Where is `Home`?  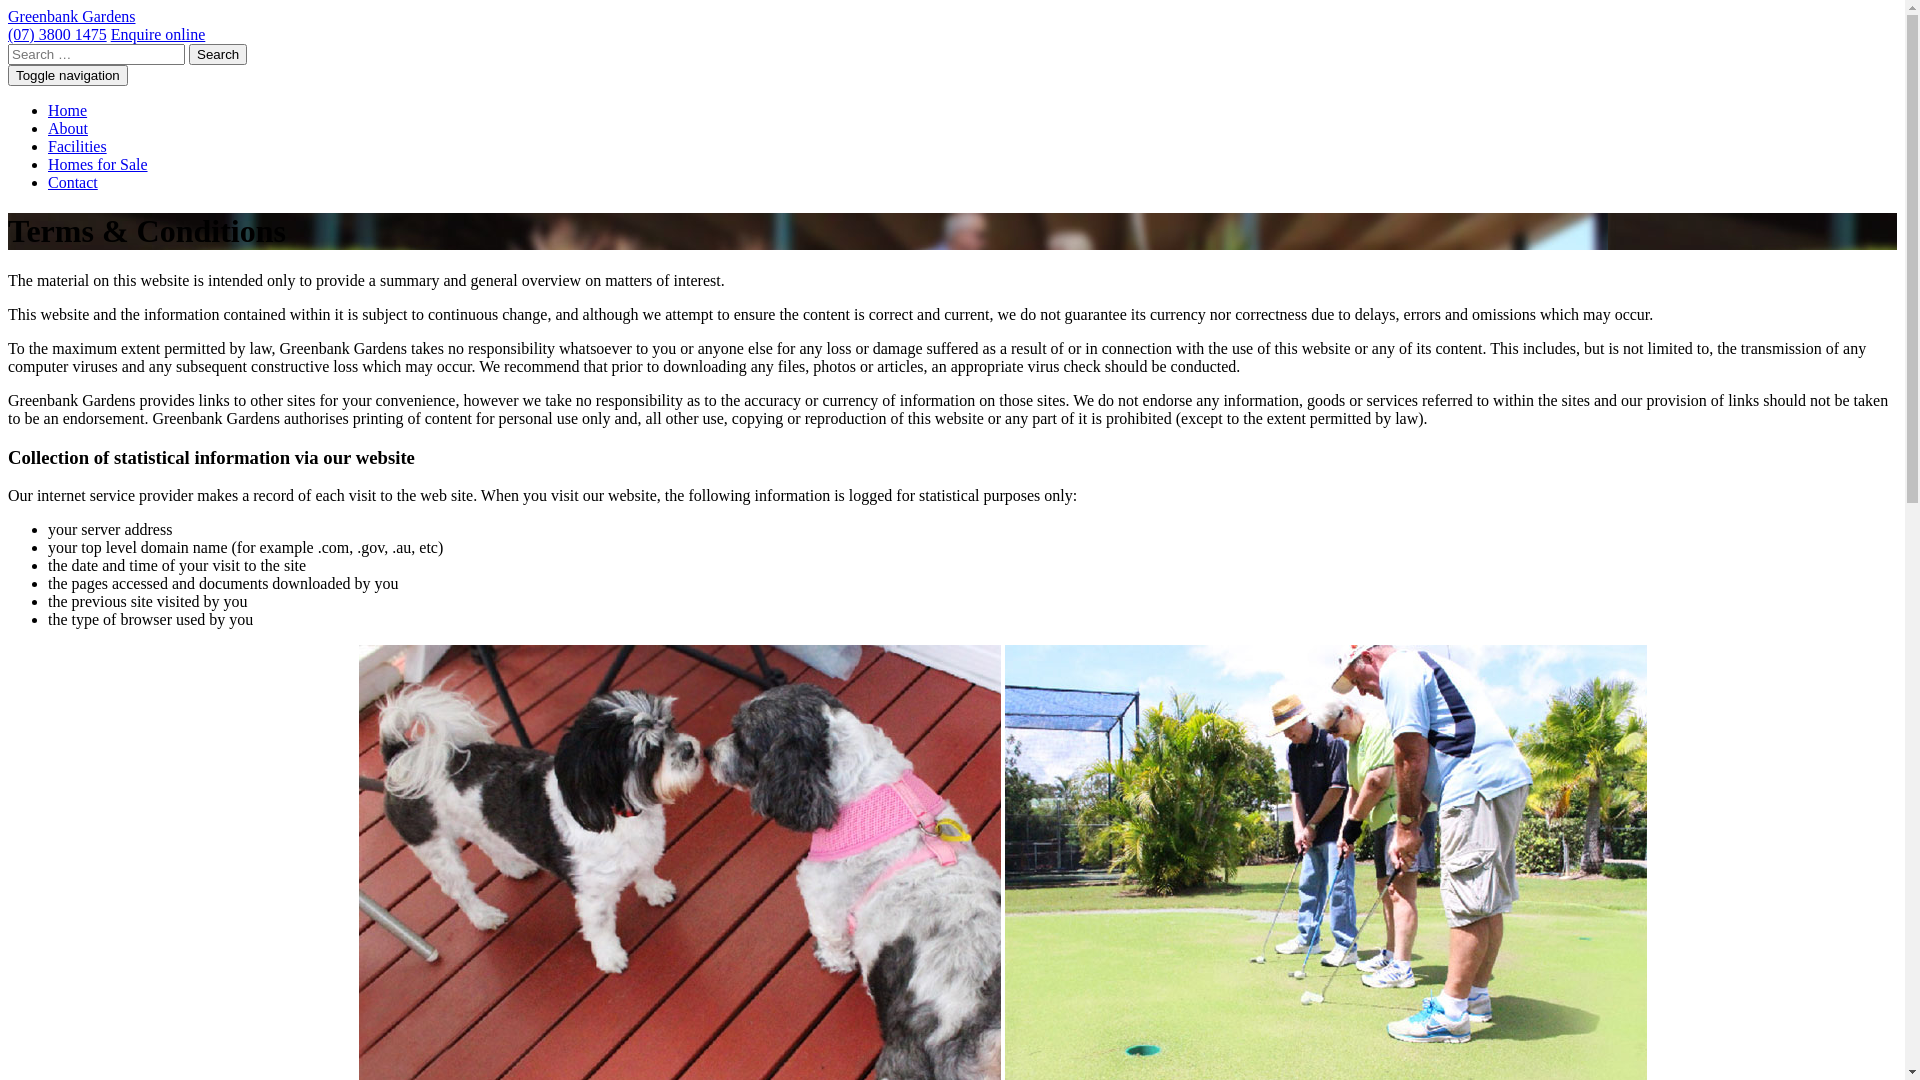 Home is located at coordinates (68, 110).